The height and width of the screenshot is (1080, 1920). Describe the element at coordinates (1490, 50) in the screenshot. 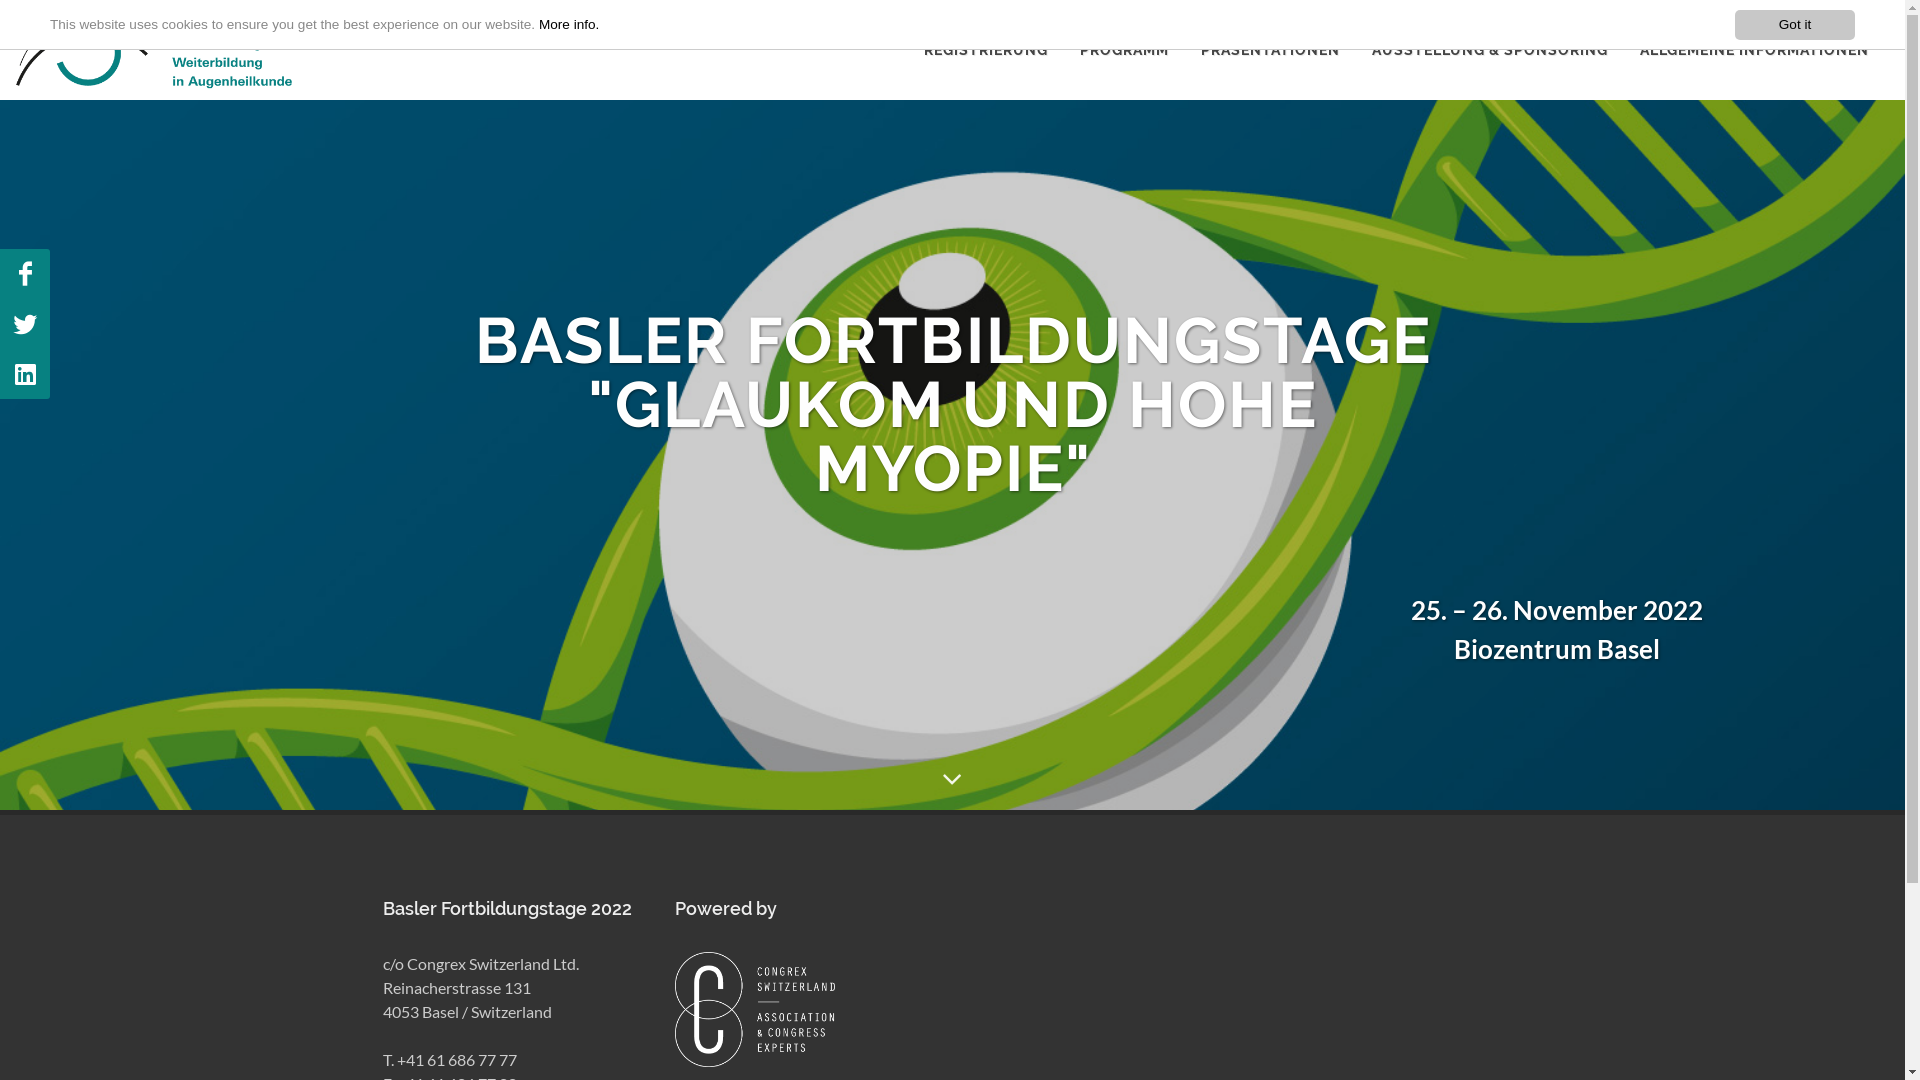

I see `AUSSTELLUNG & SPONSORING` at that location.